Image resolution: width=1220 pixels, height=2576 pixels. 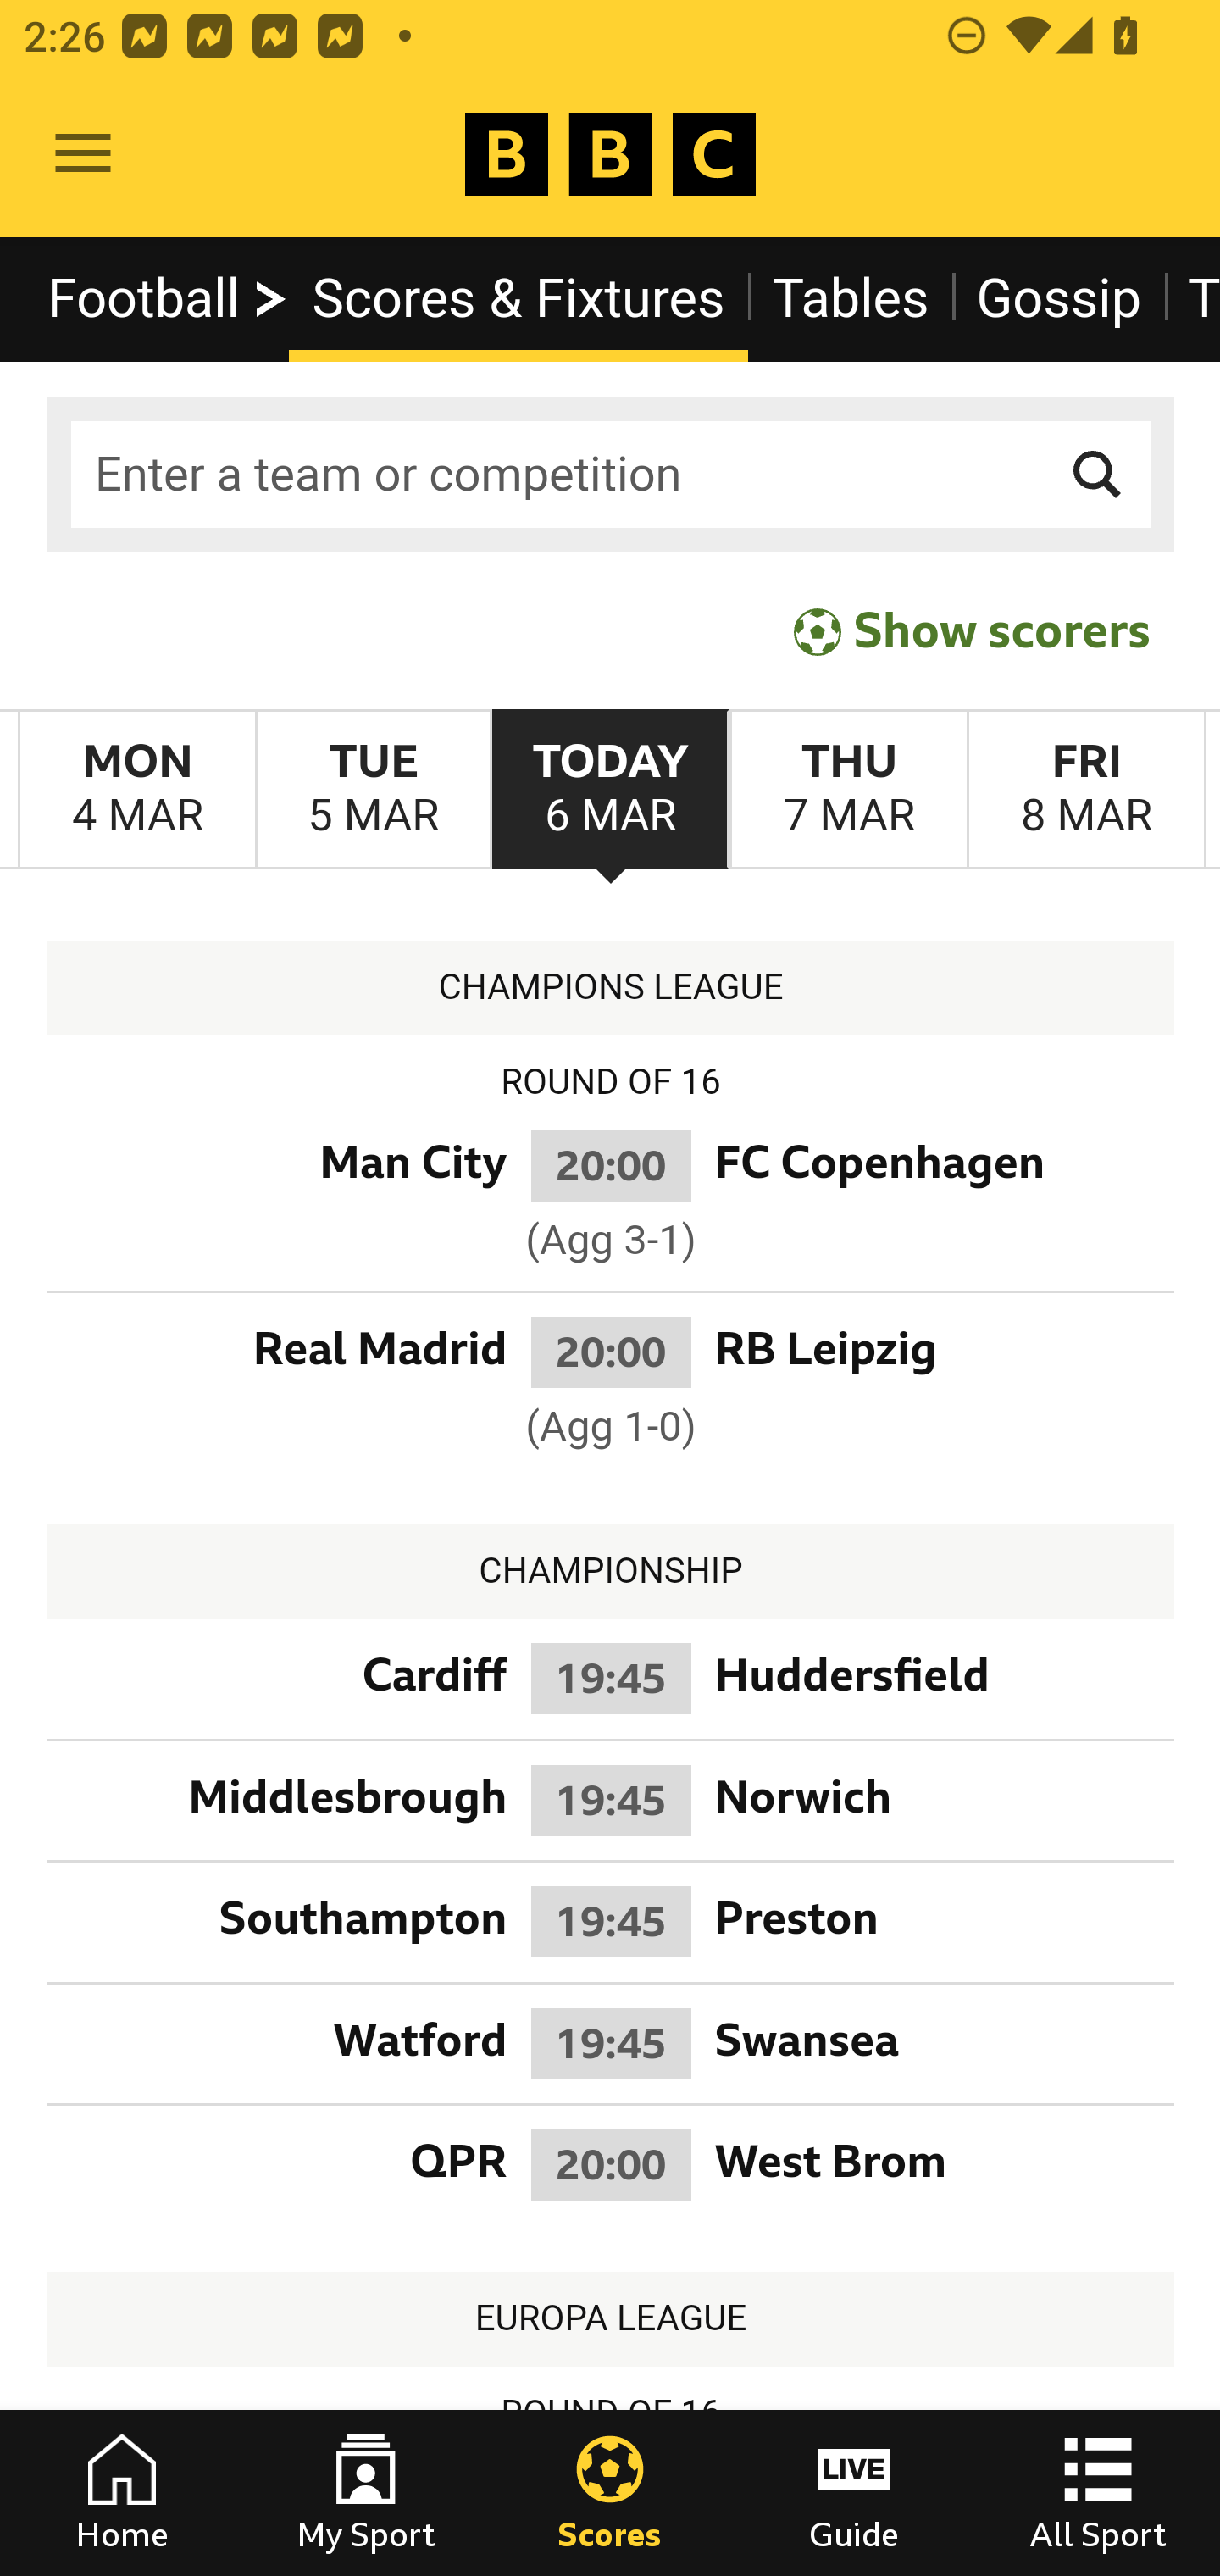 I want to click on ThursdayMarch 7th Thursday March 7th, so click(x=847, y=790).